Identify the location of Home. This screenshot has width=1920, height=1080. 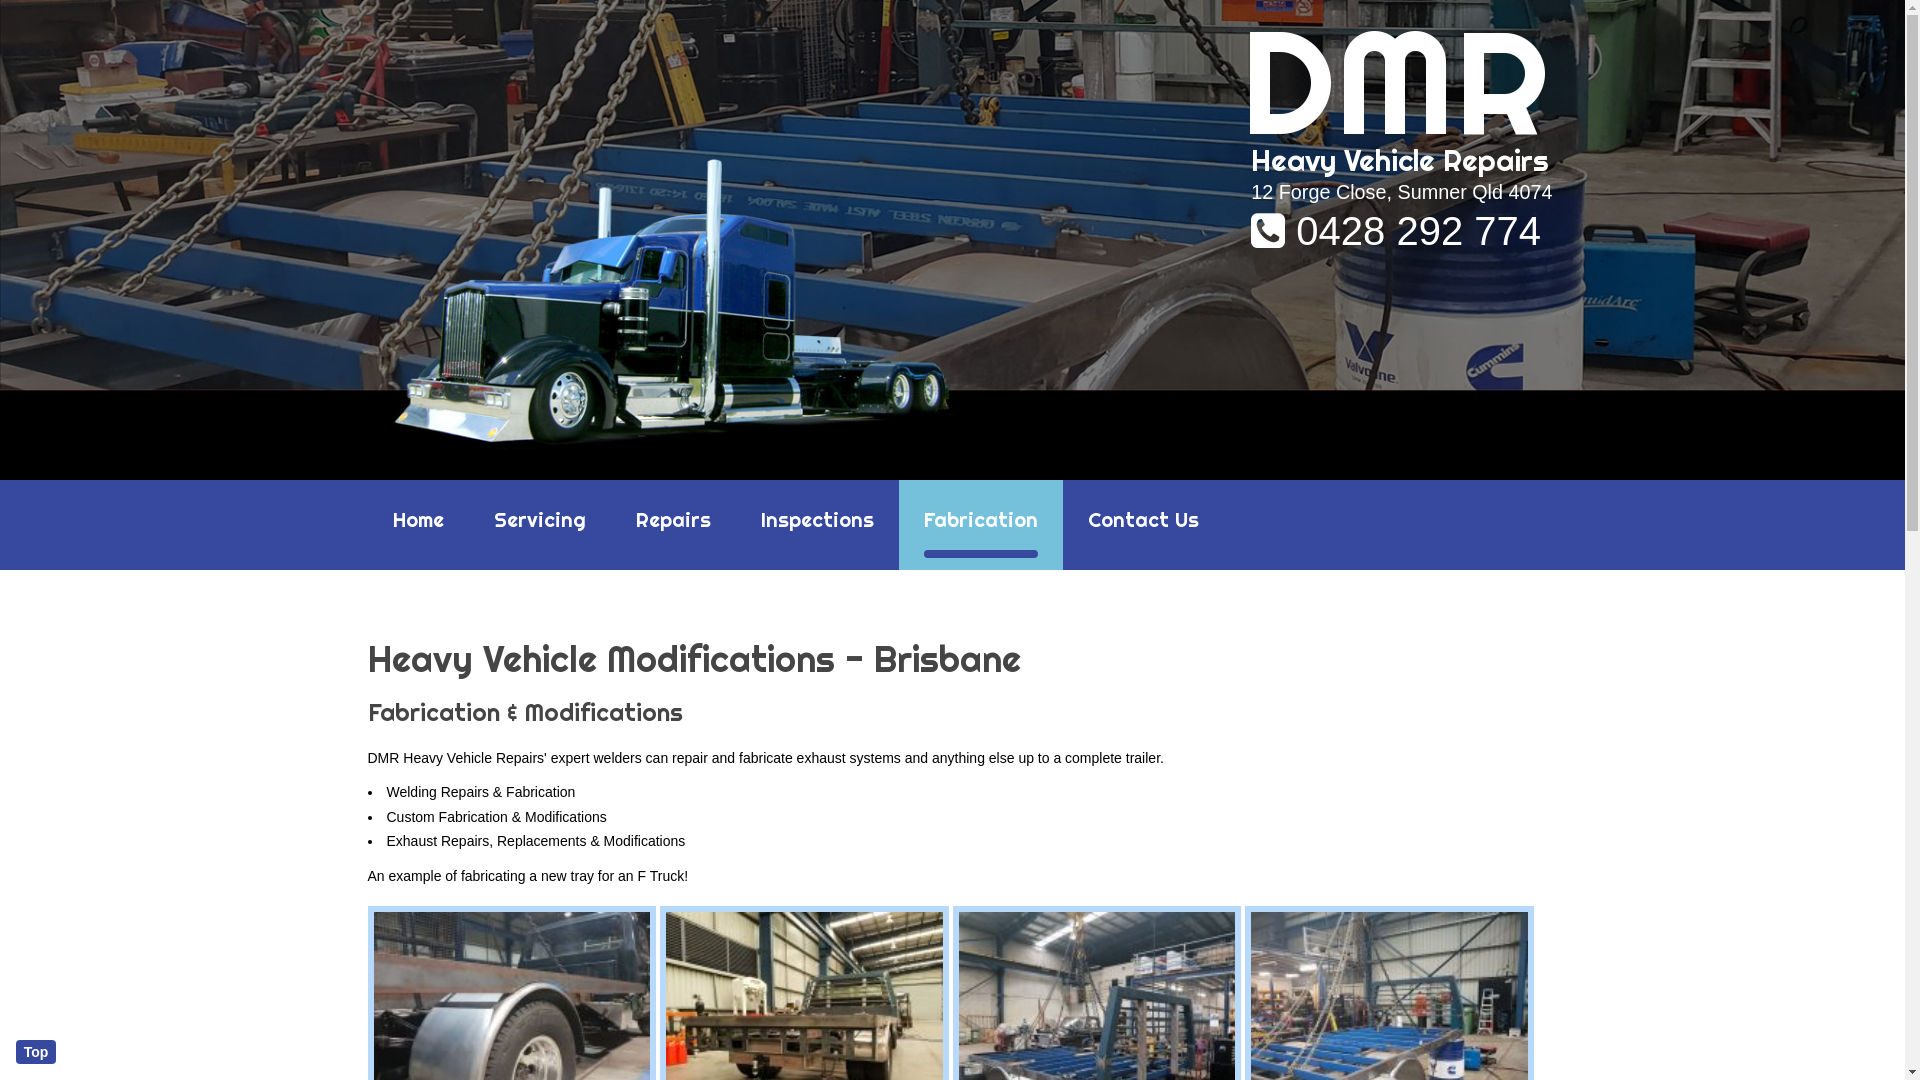
(418, 525).